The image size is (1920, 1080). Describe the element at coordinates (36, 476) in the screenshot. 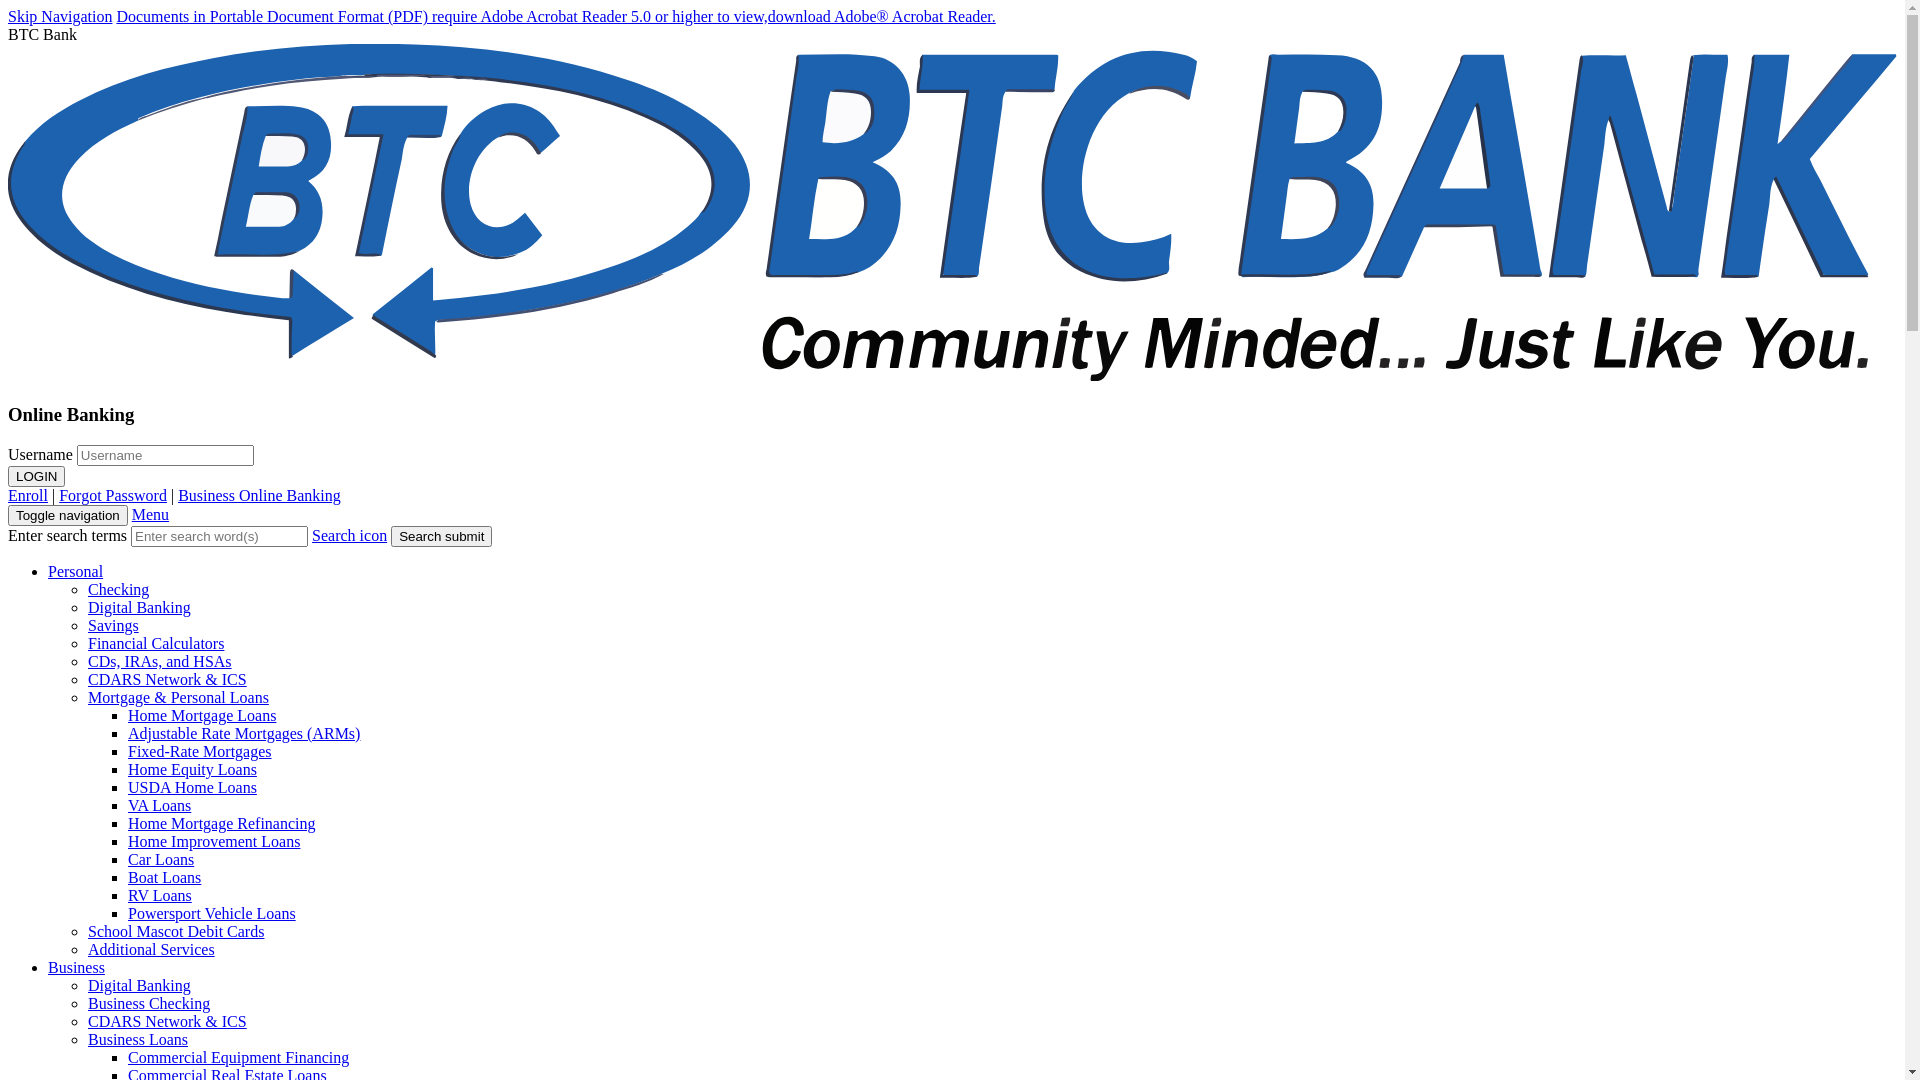

I see `LOGIN` at that location.